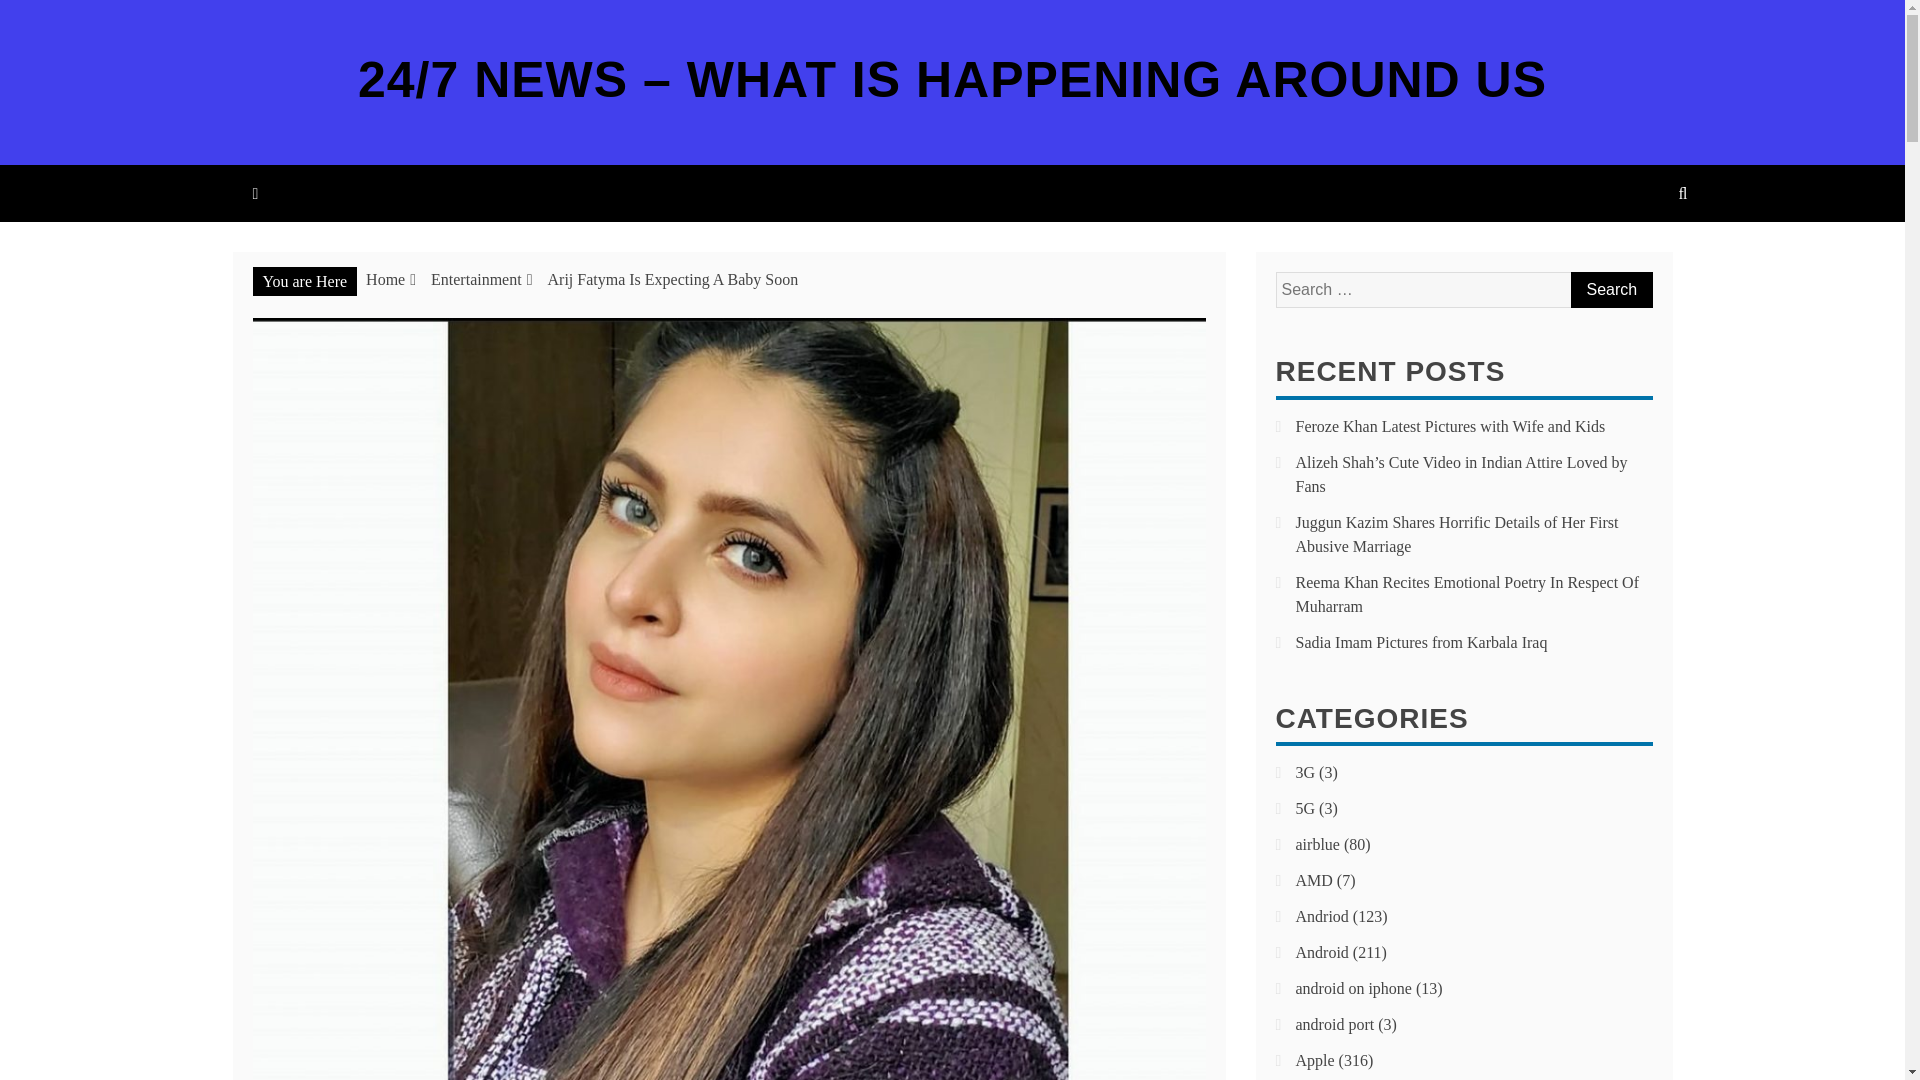 This screenshot has height=1080, width=1920. What do you see at coordinates (1314, 880) in the screenshot?
I see `AMD` at bounding box center [1314, 880].